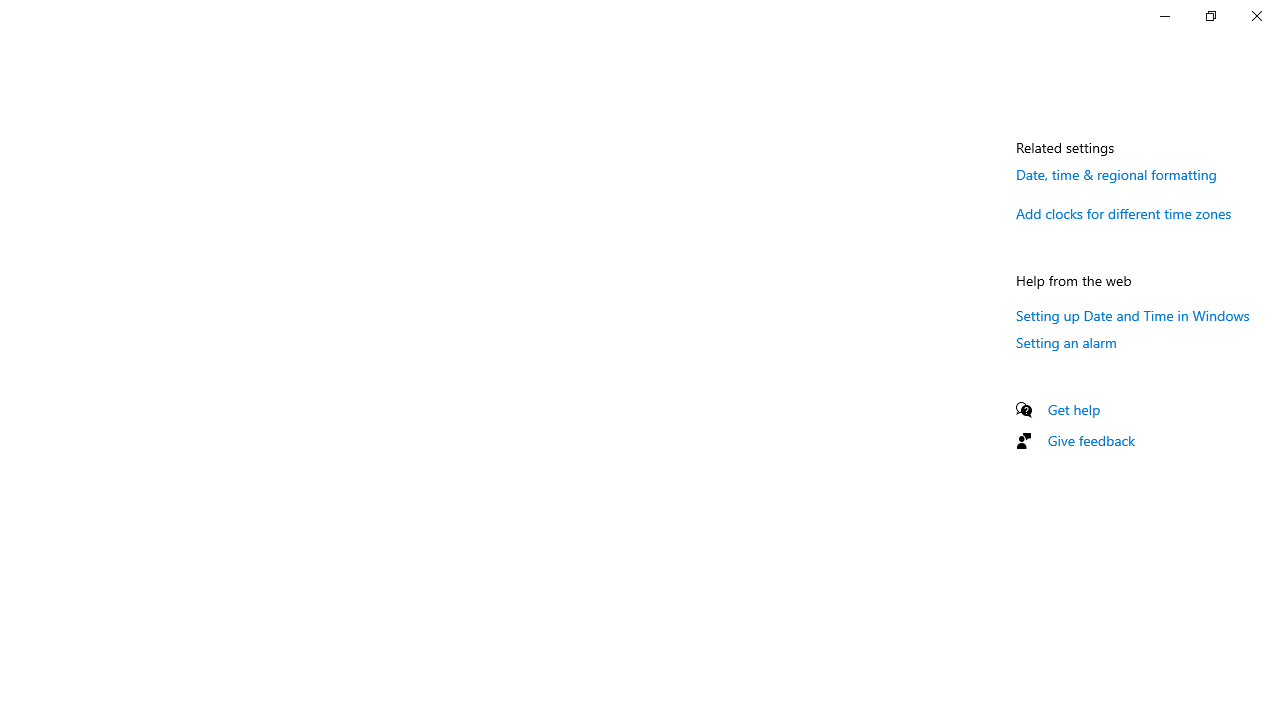  Describe the element at coordinates (1124, 213) in the screenshot. I see `Add clocks for different time zones` at that location.